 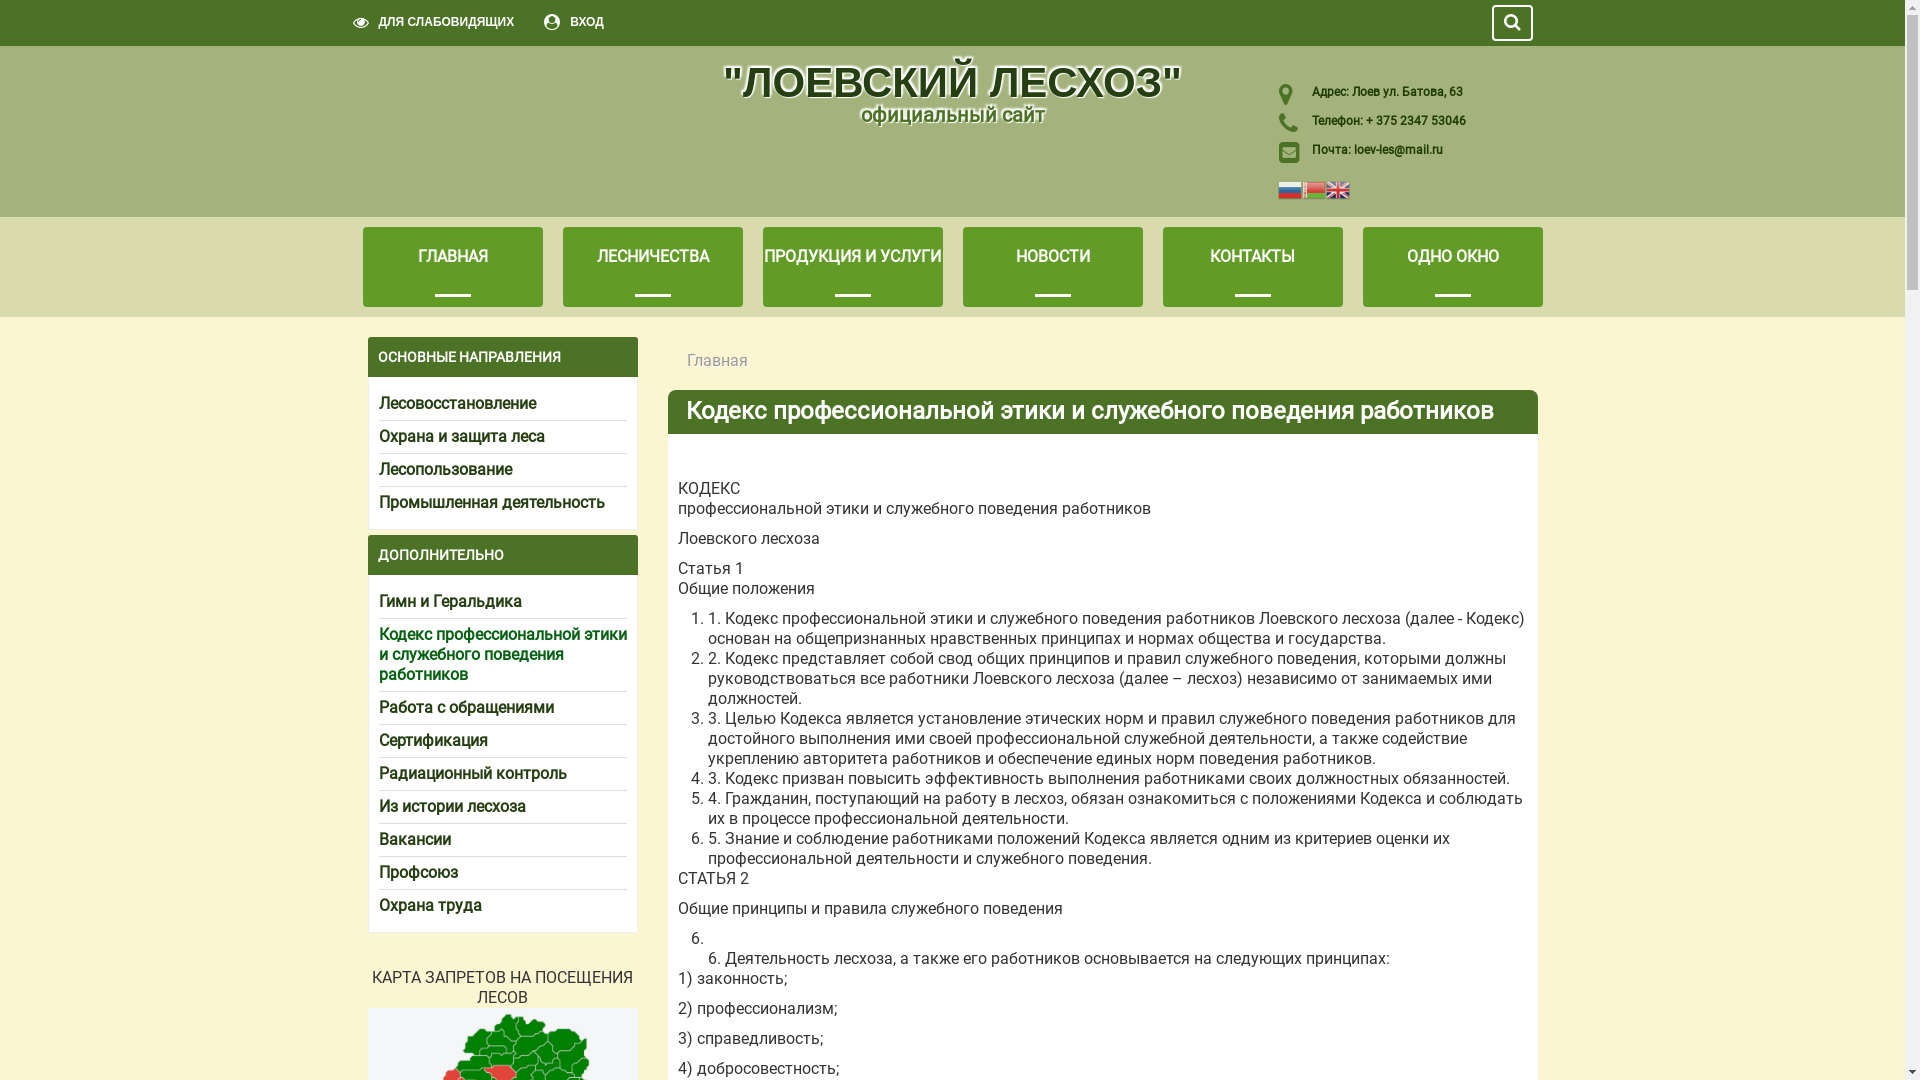 I want to click on loev-les@mail.ru, so click(x=1398, y=150).